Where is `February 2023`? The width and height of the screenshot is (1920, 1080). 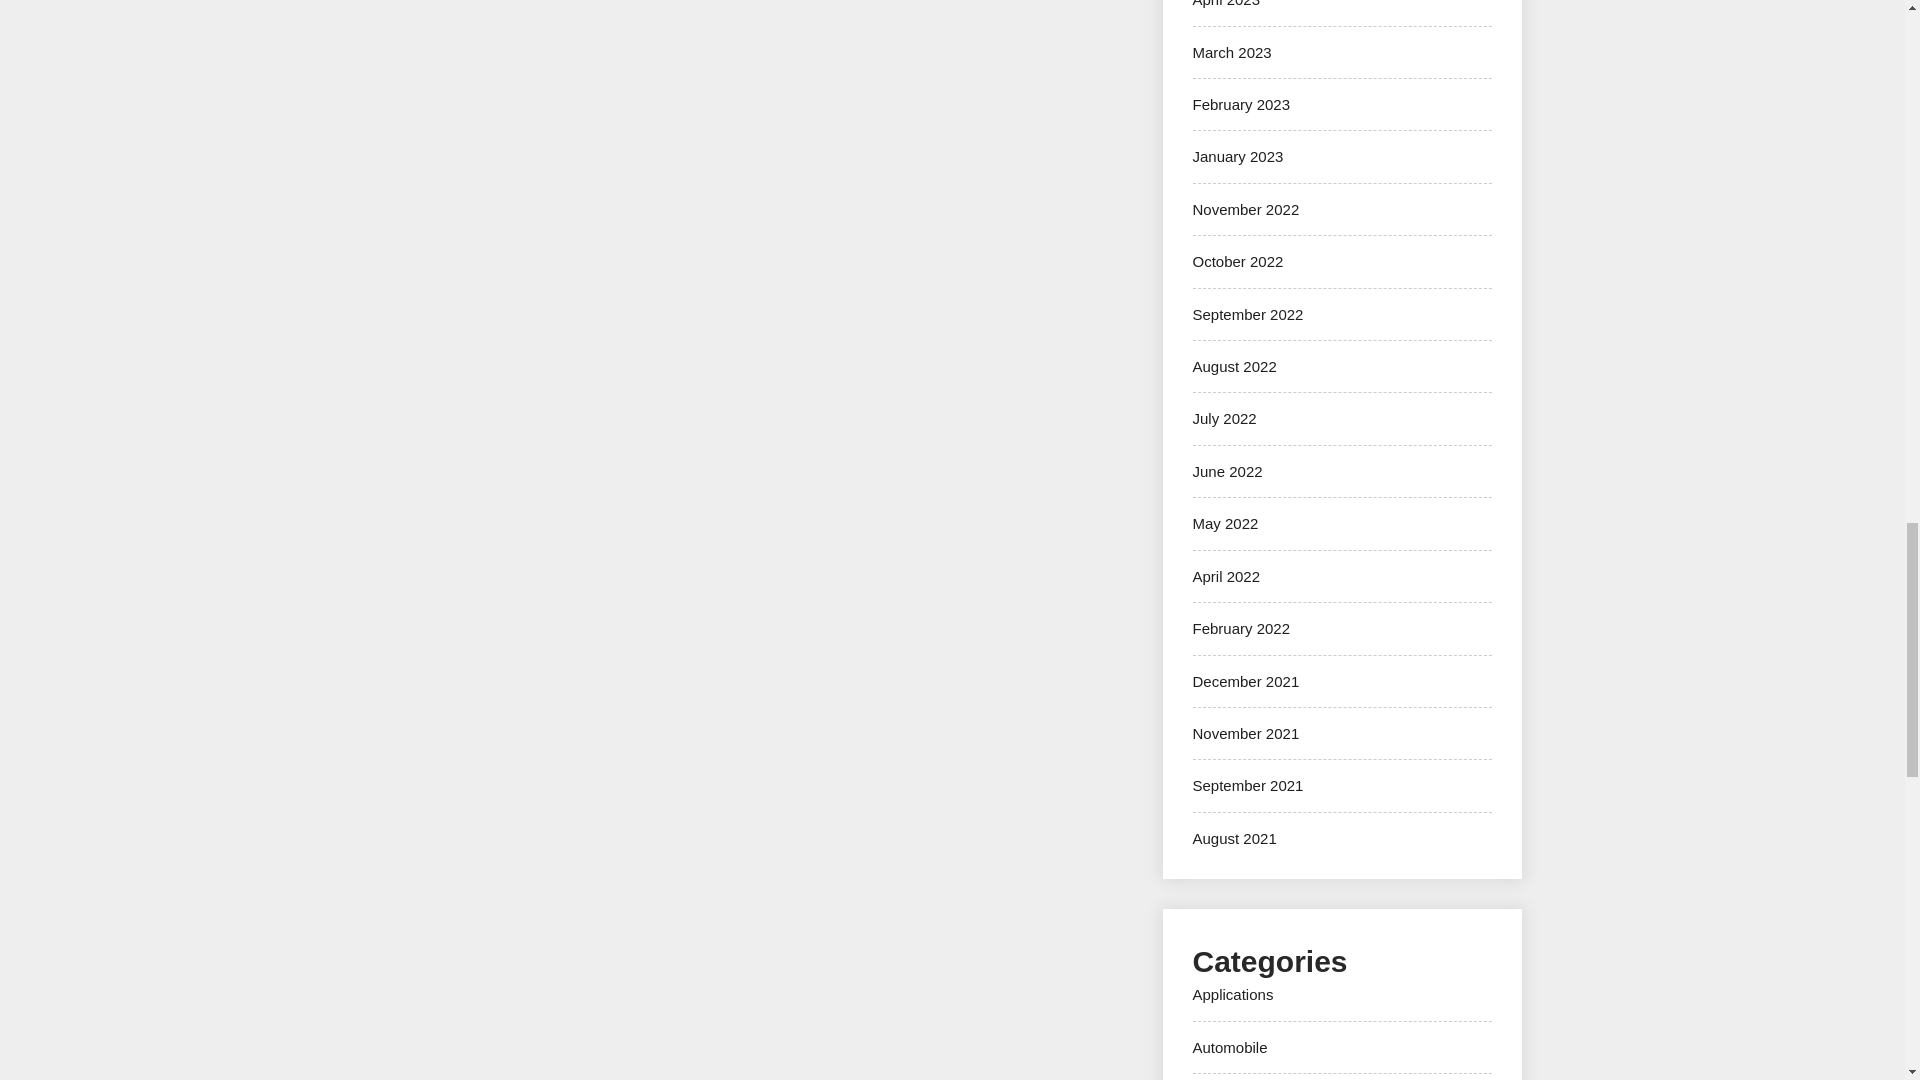
February 2023 is located at coordinates (1241, 104).